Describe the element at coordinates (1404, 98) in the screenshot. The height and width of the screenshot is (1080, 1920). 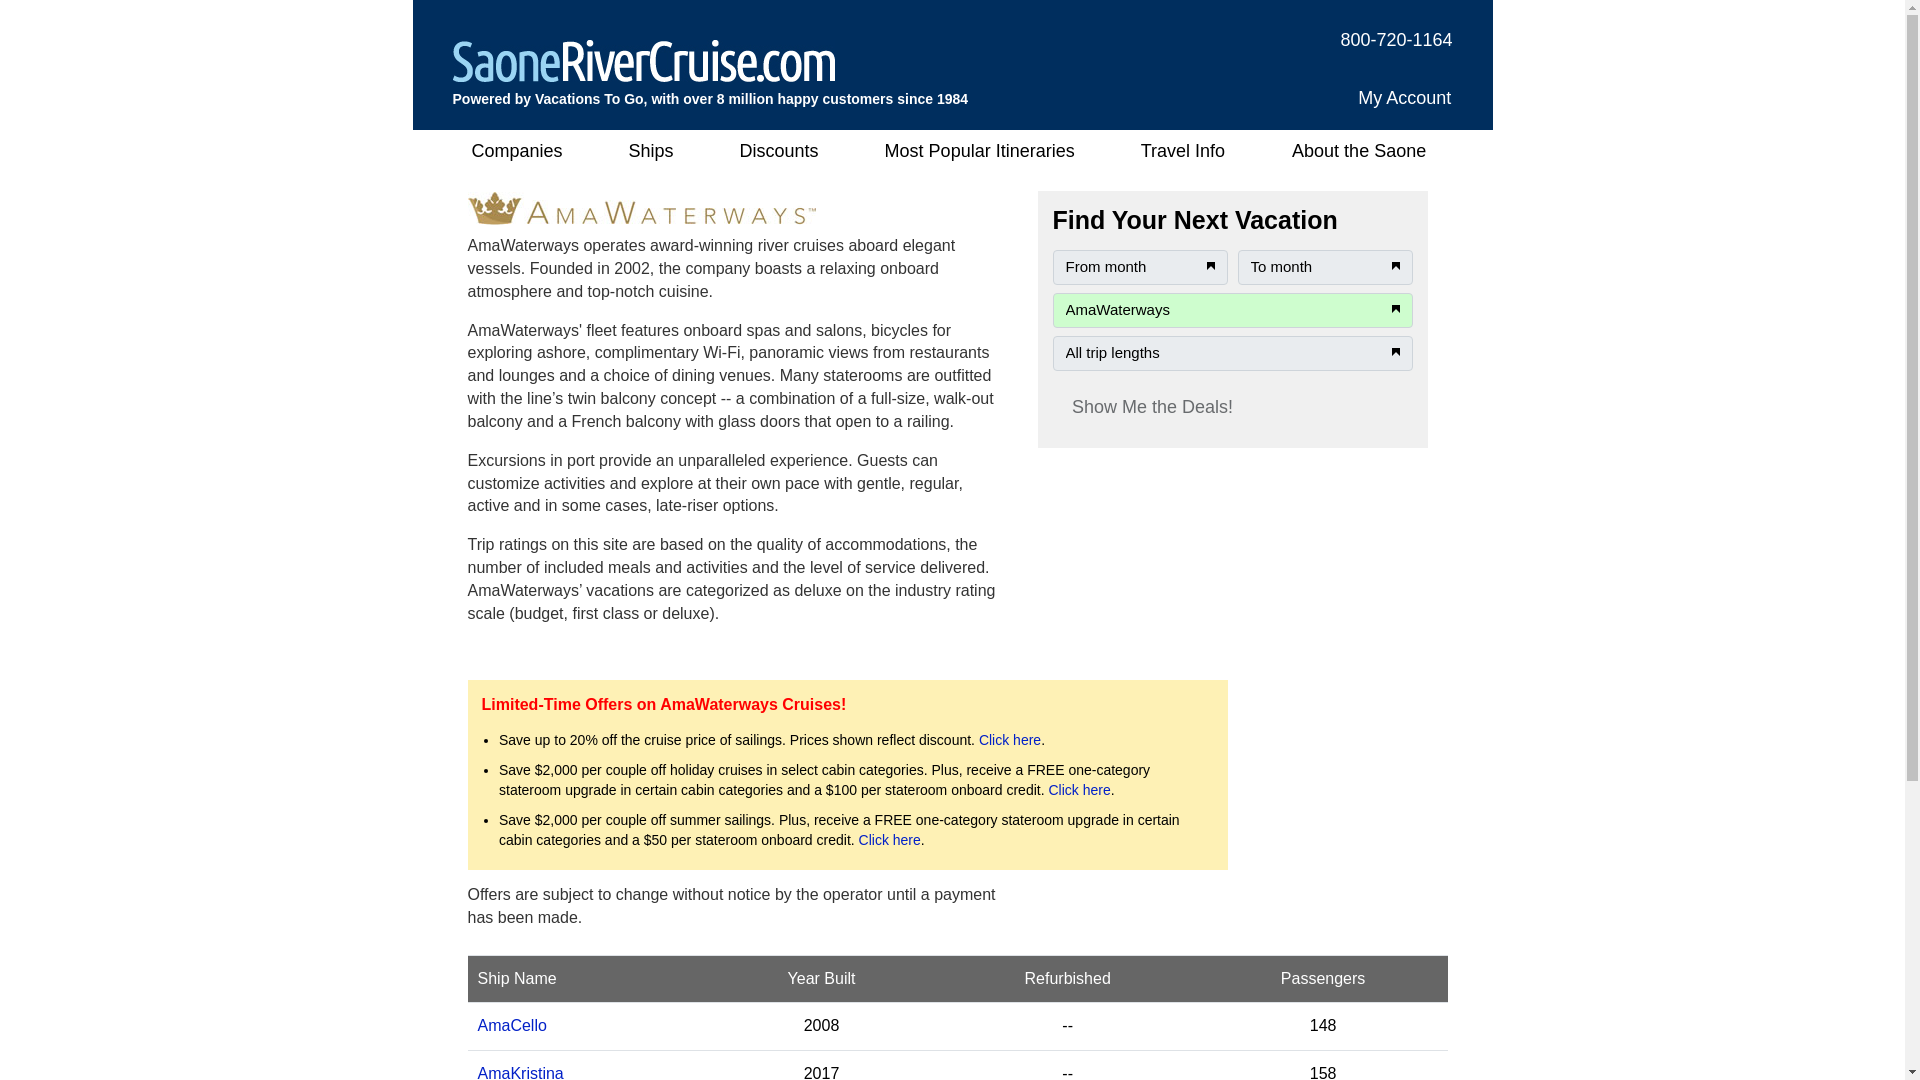
I see `My Account` at that location.